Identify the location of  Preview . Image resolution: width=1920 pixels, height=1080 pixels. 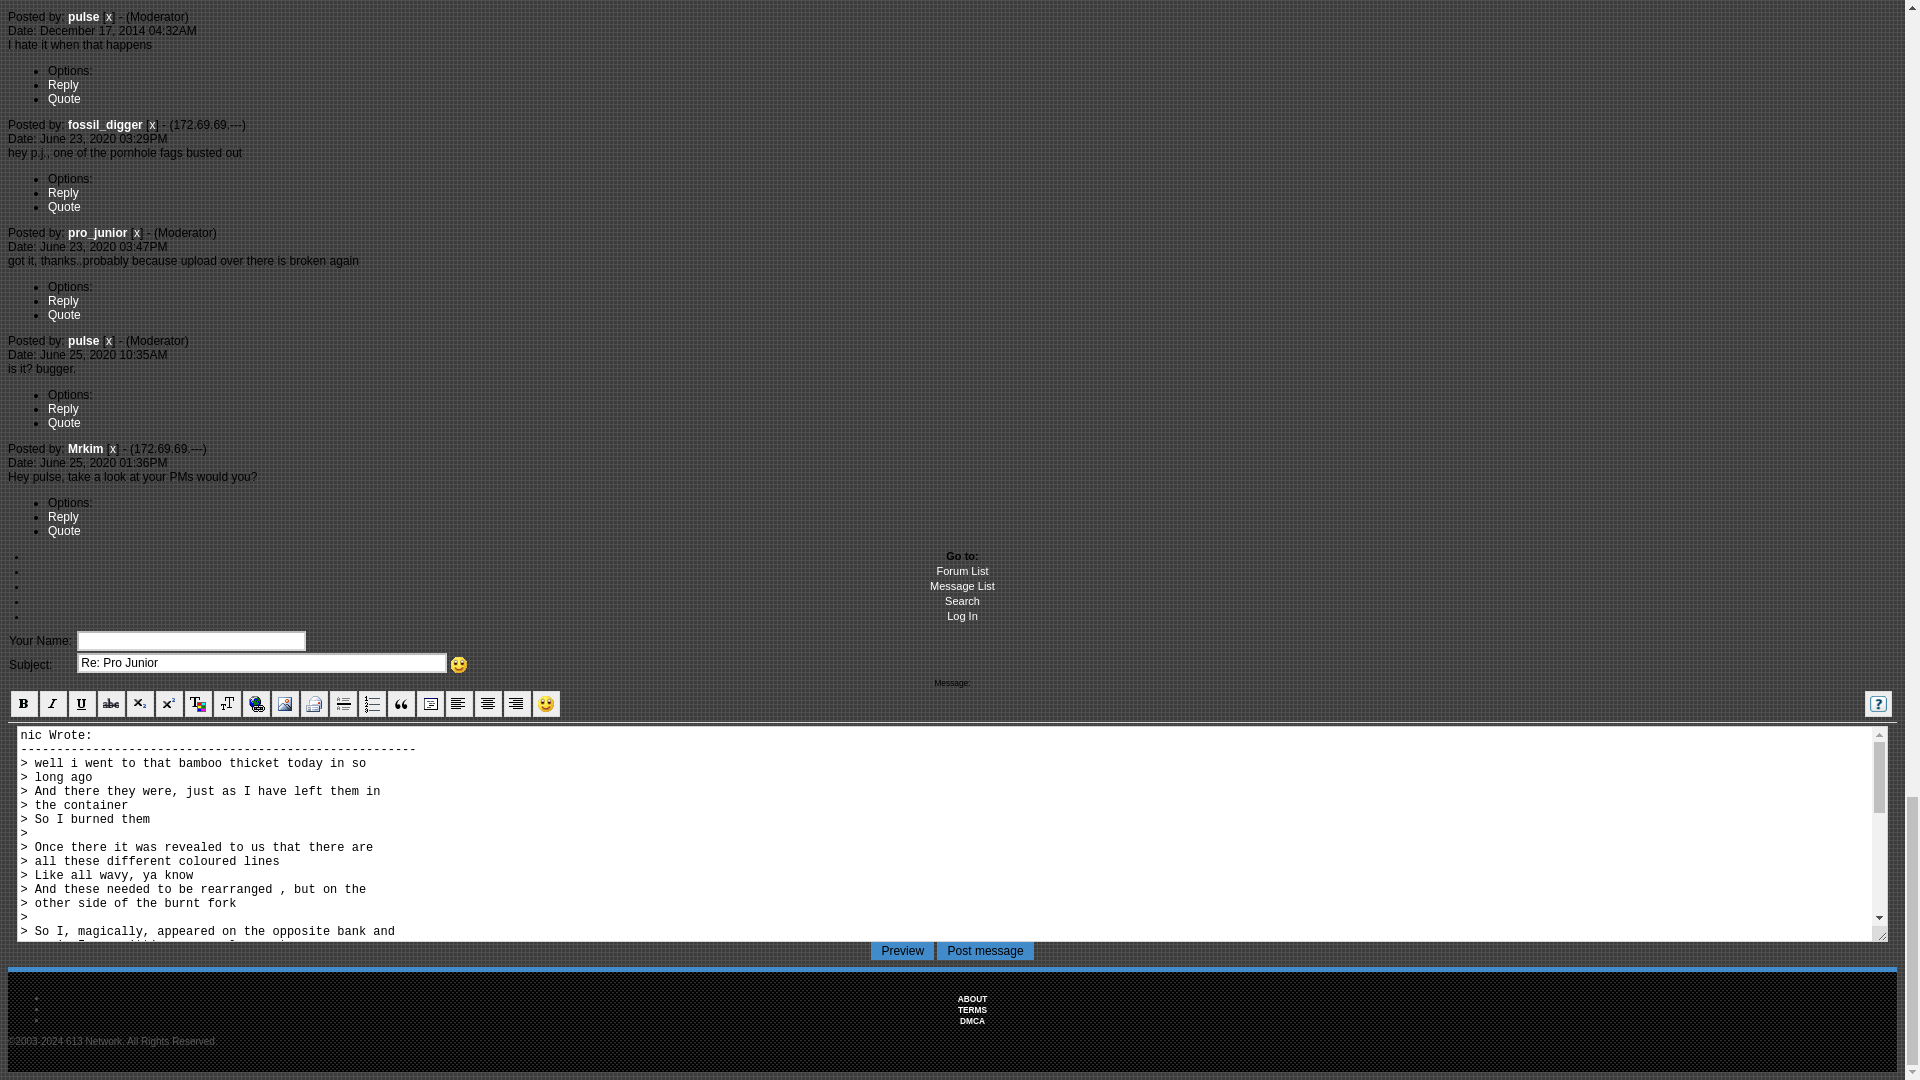
(902, 950).